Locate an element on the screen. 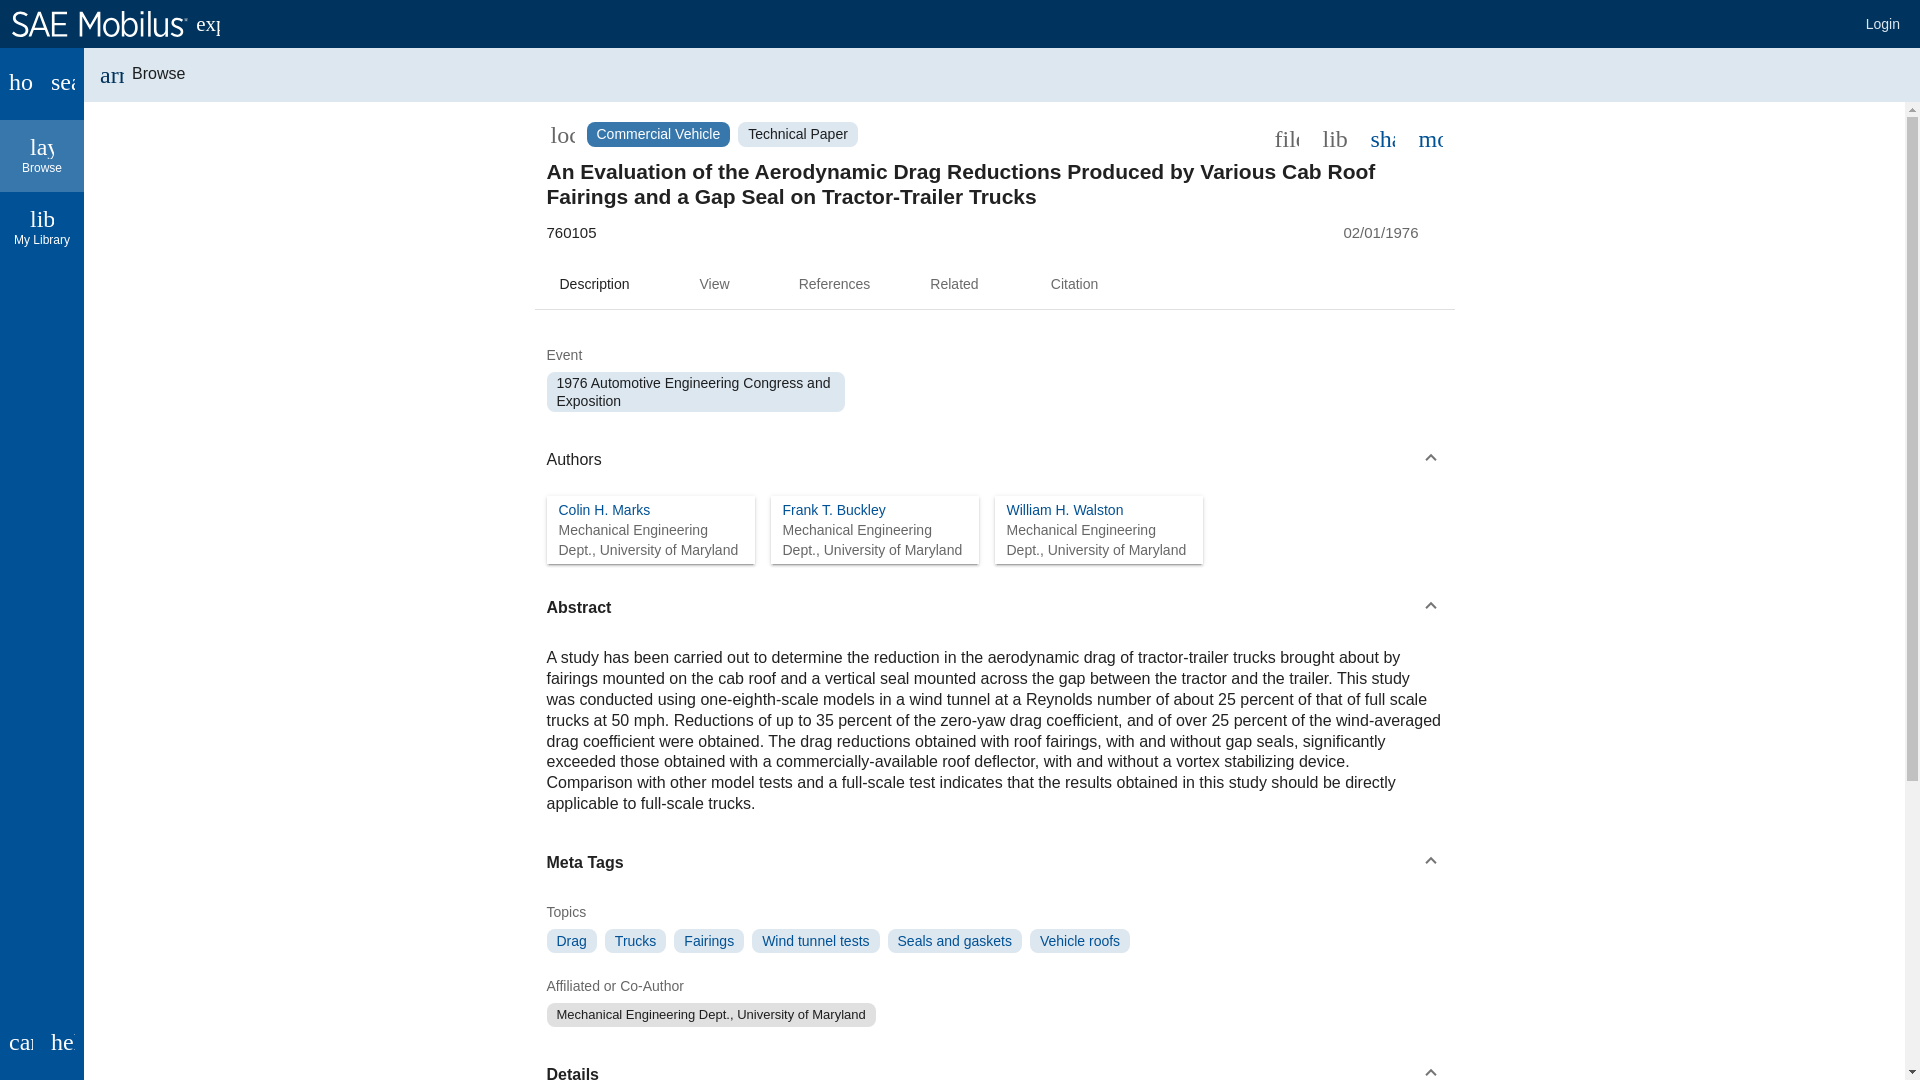 The width and height of the screenshot is (1920, 1080). Vehicle roofs is located at coordinates (42, 156).